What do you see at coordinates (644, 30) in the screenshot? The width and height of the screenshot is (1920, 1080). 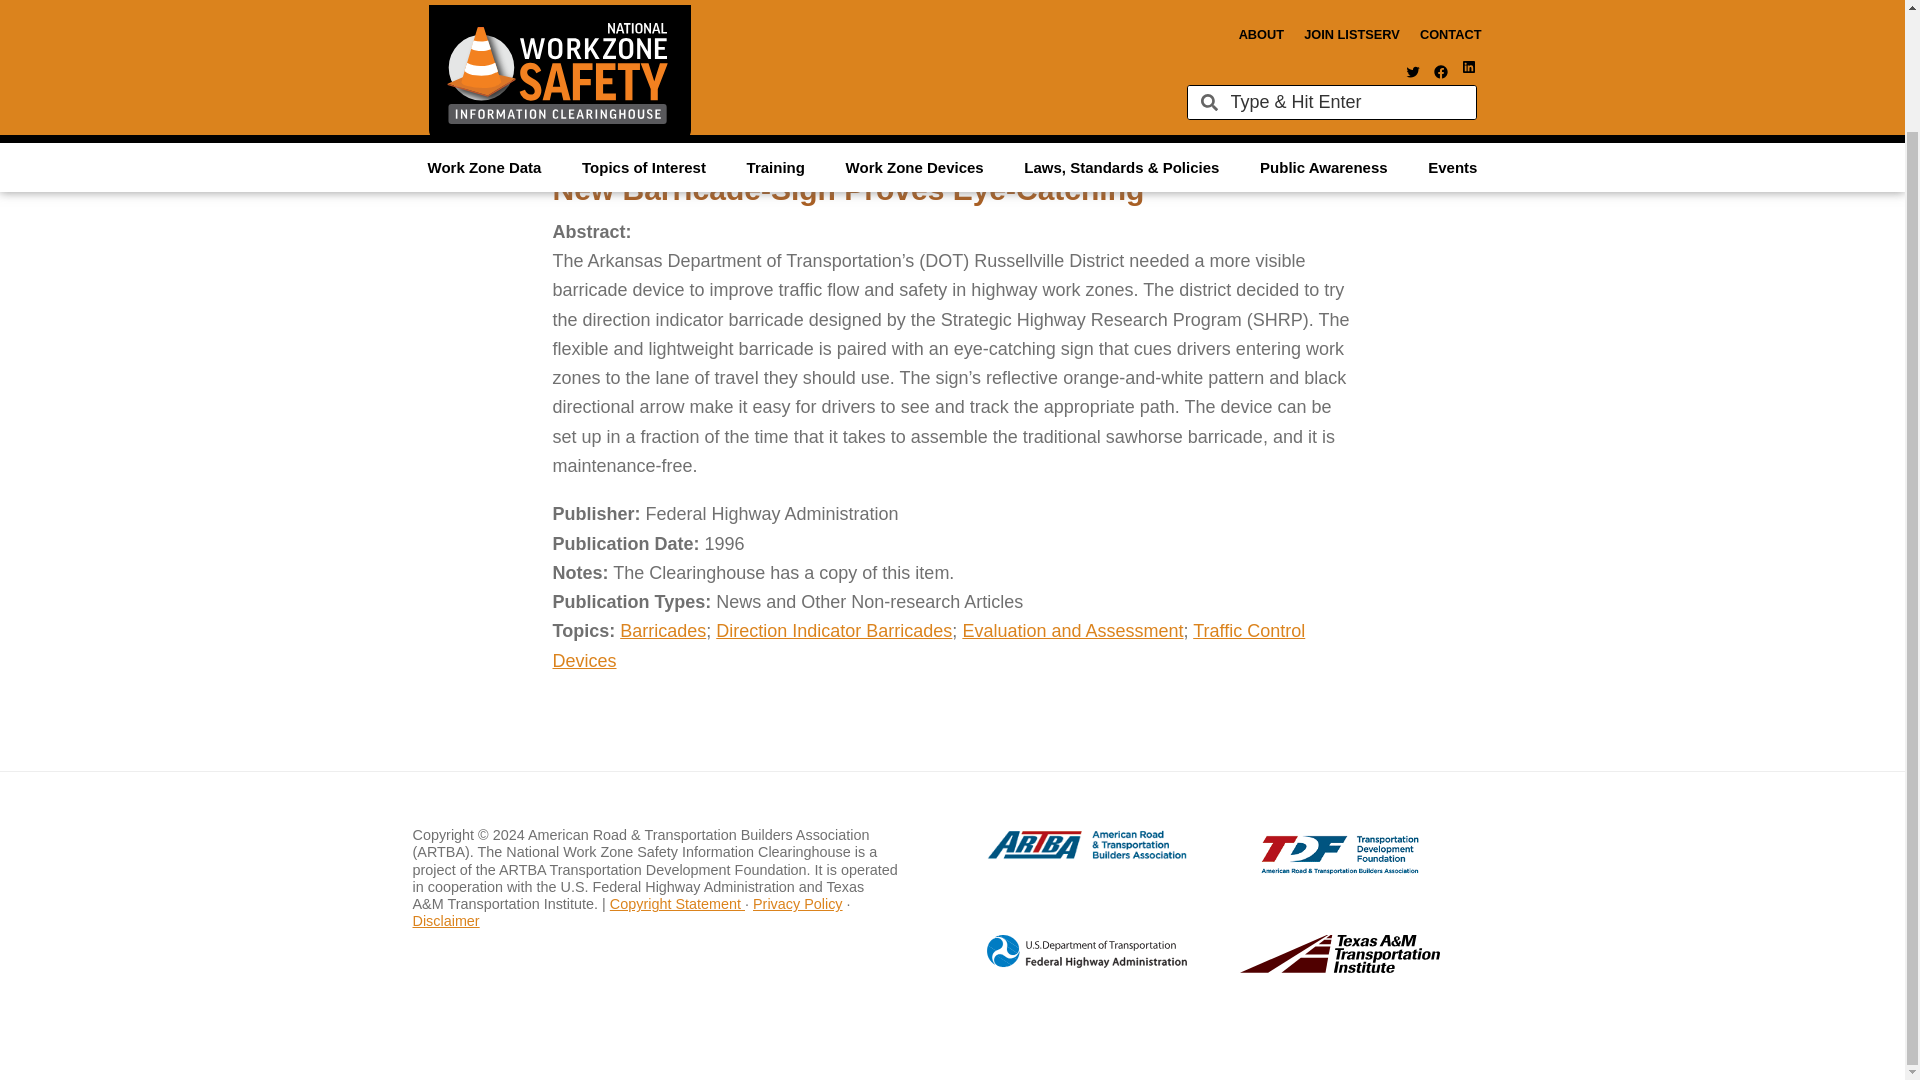 I see `Topics of Interest` at bounding box center [644, 30].